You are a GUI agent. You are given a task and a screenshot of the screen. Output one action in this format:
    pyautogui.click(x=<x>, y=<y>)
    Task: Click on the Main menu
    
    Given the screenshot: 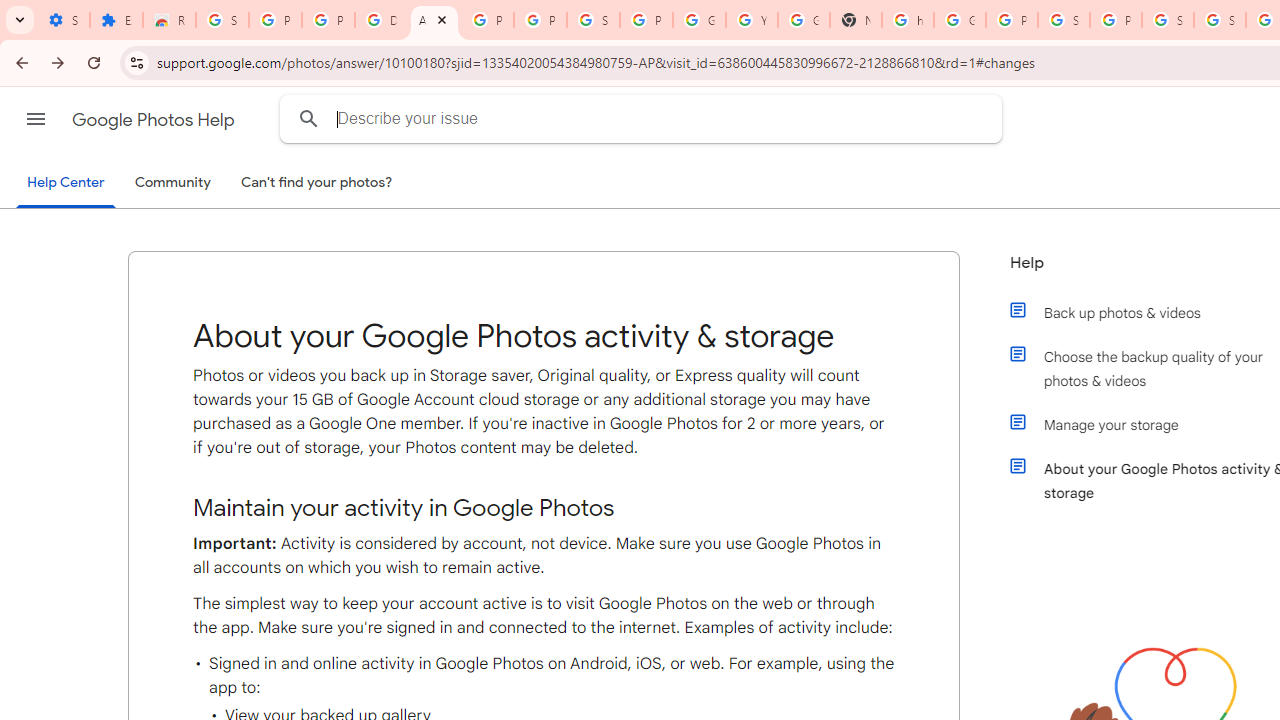 What is the action you would take?
    pyautogui.click(x=36, y=119)
    